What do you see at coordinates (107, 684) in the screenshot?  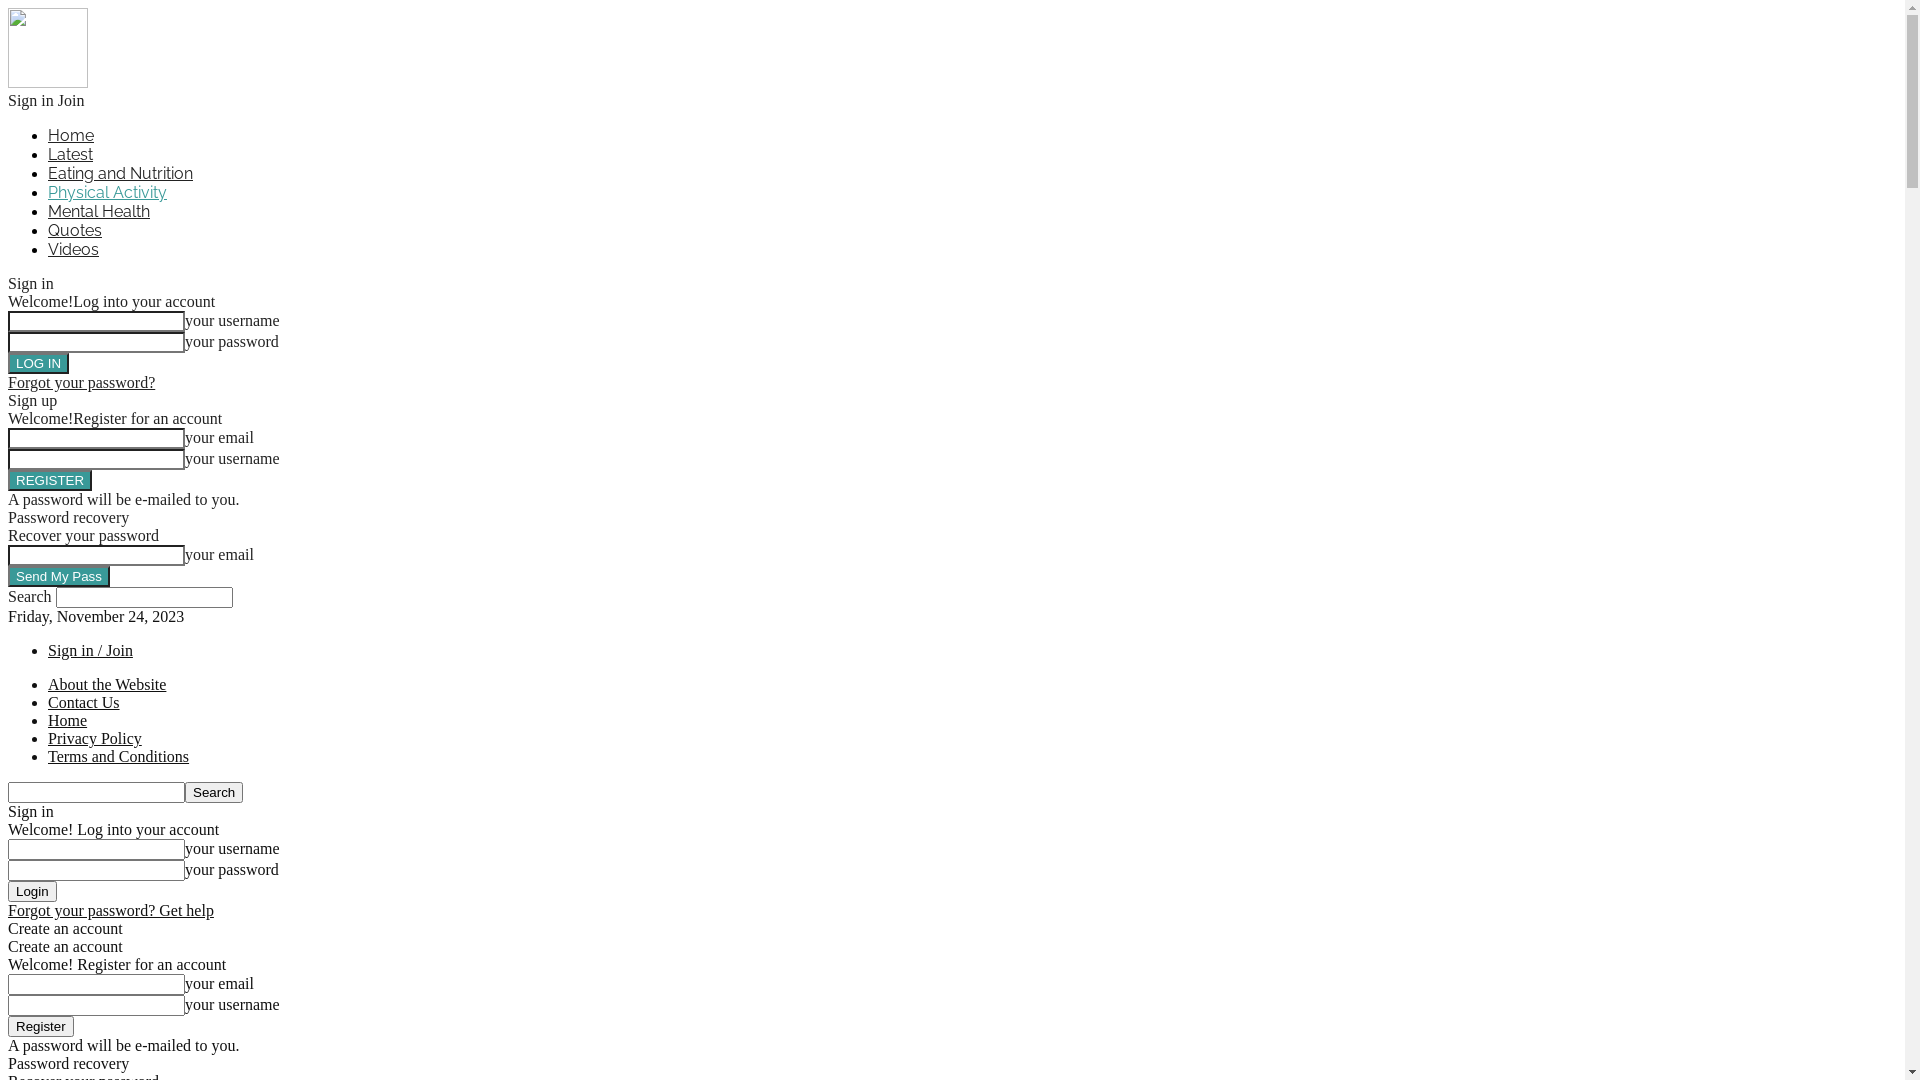 I see `About the Website` at bounding box center [107, 684].